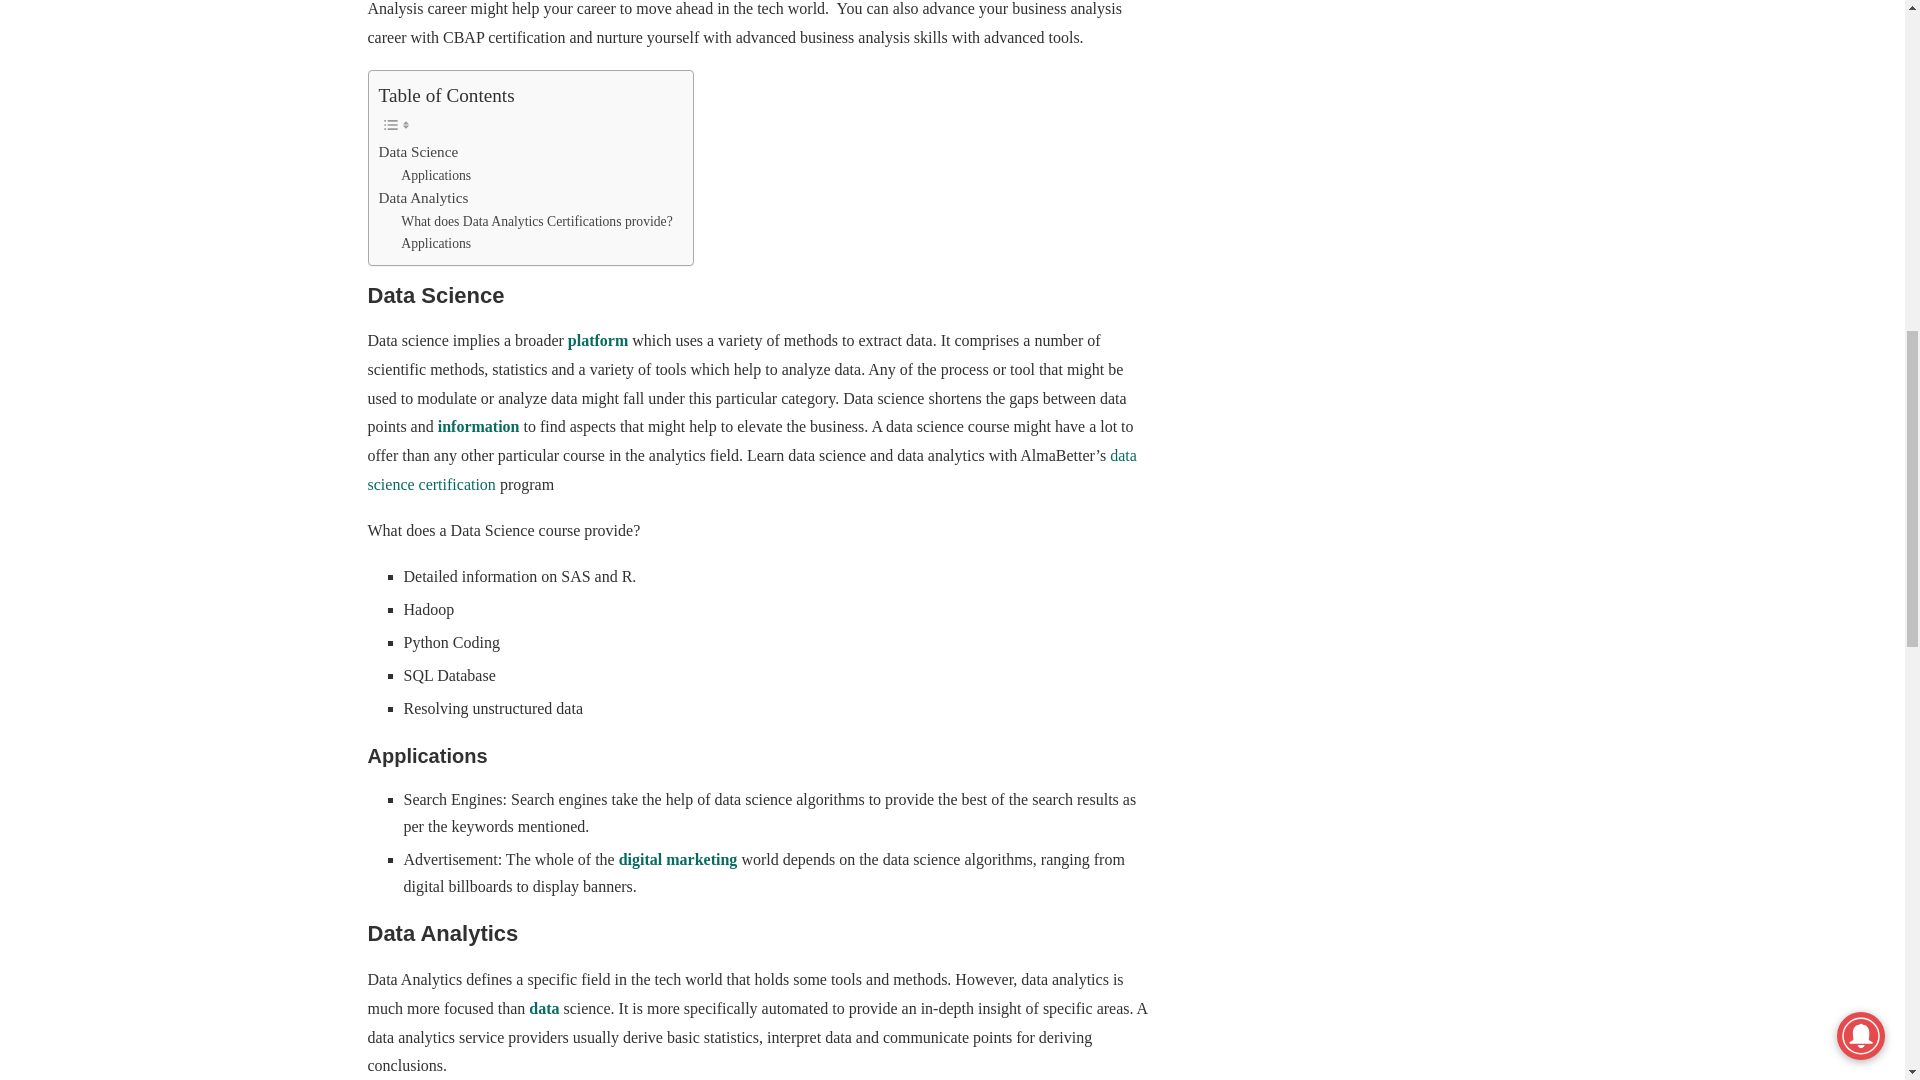 The height and width of the screenshot is (1080, 1920). What do you see at coordinates (436, 244) in the screenshot?
I see `Applications` at bounding box center [436, 244].